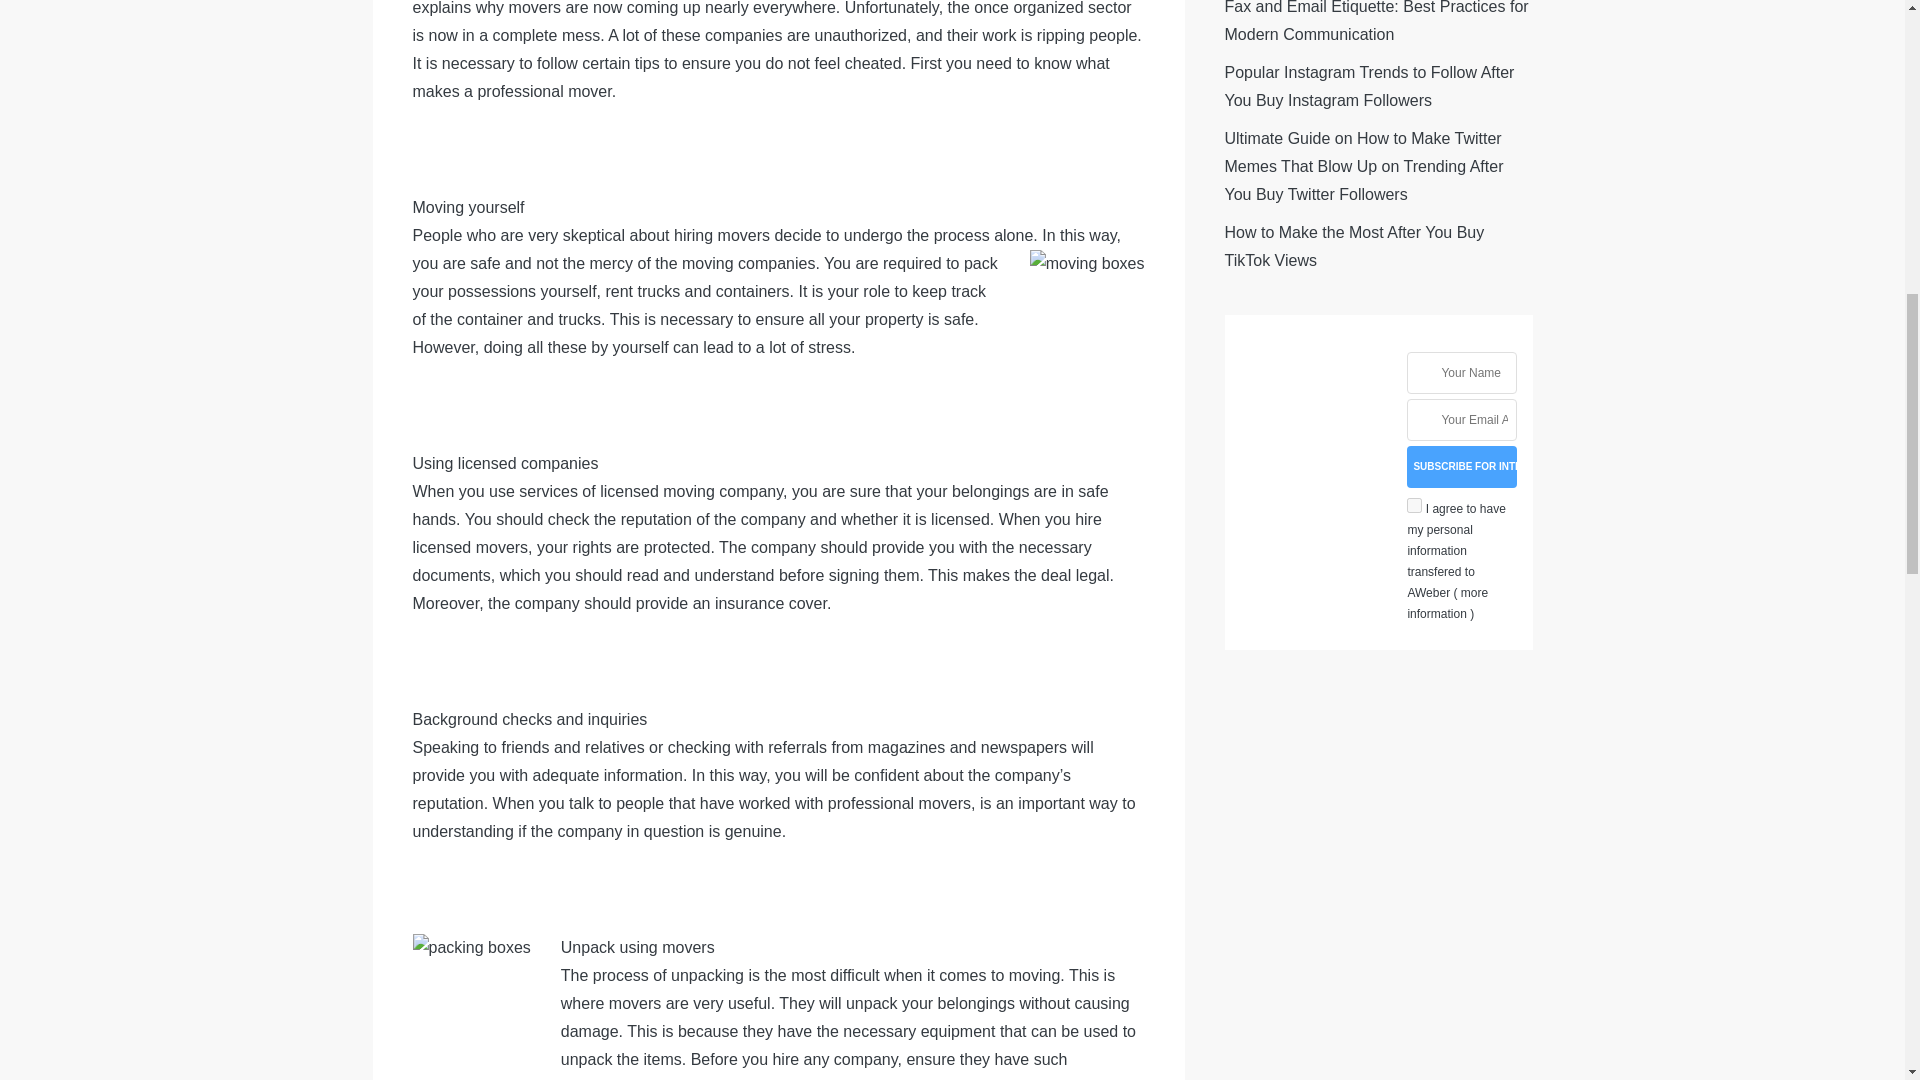  Describe the element at coordinates (1414, 505) in the screenshot. I see `on` at that location.